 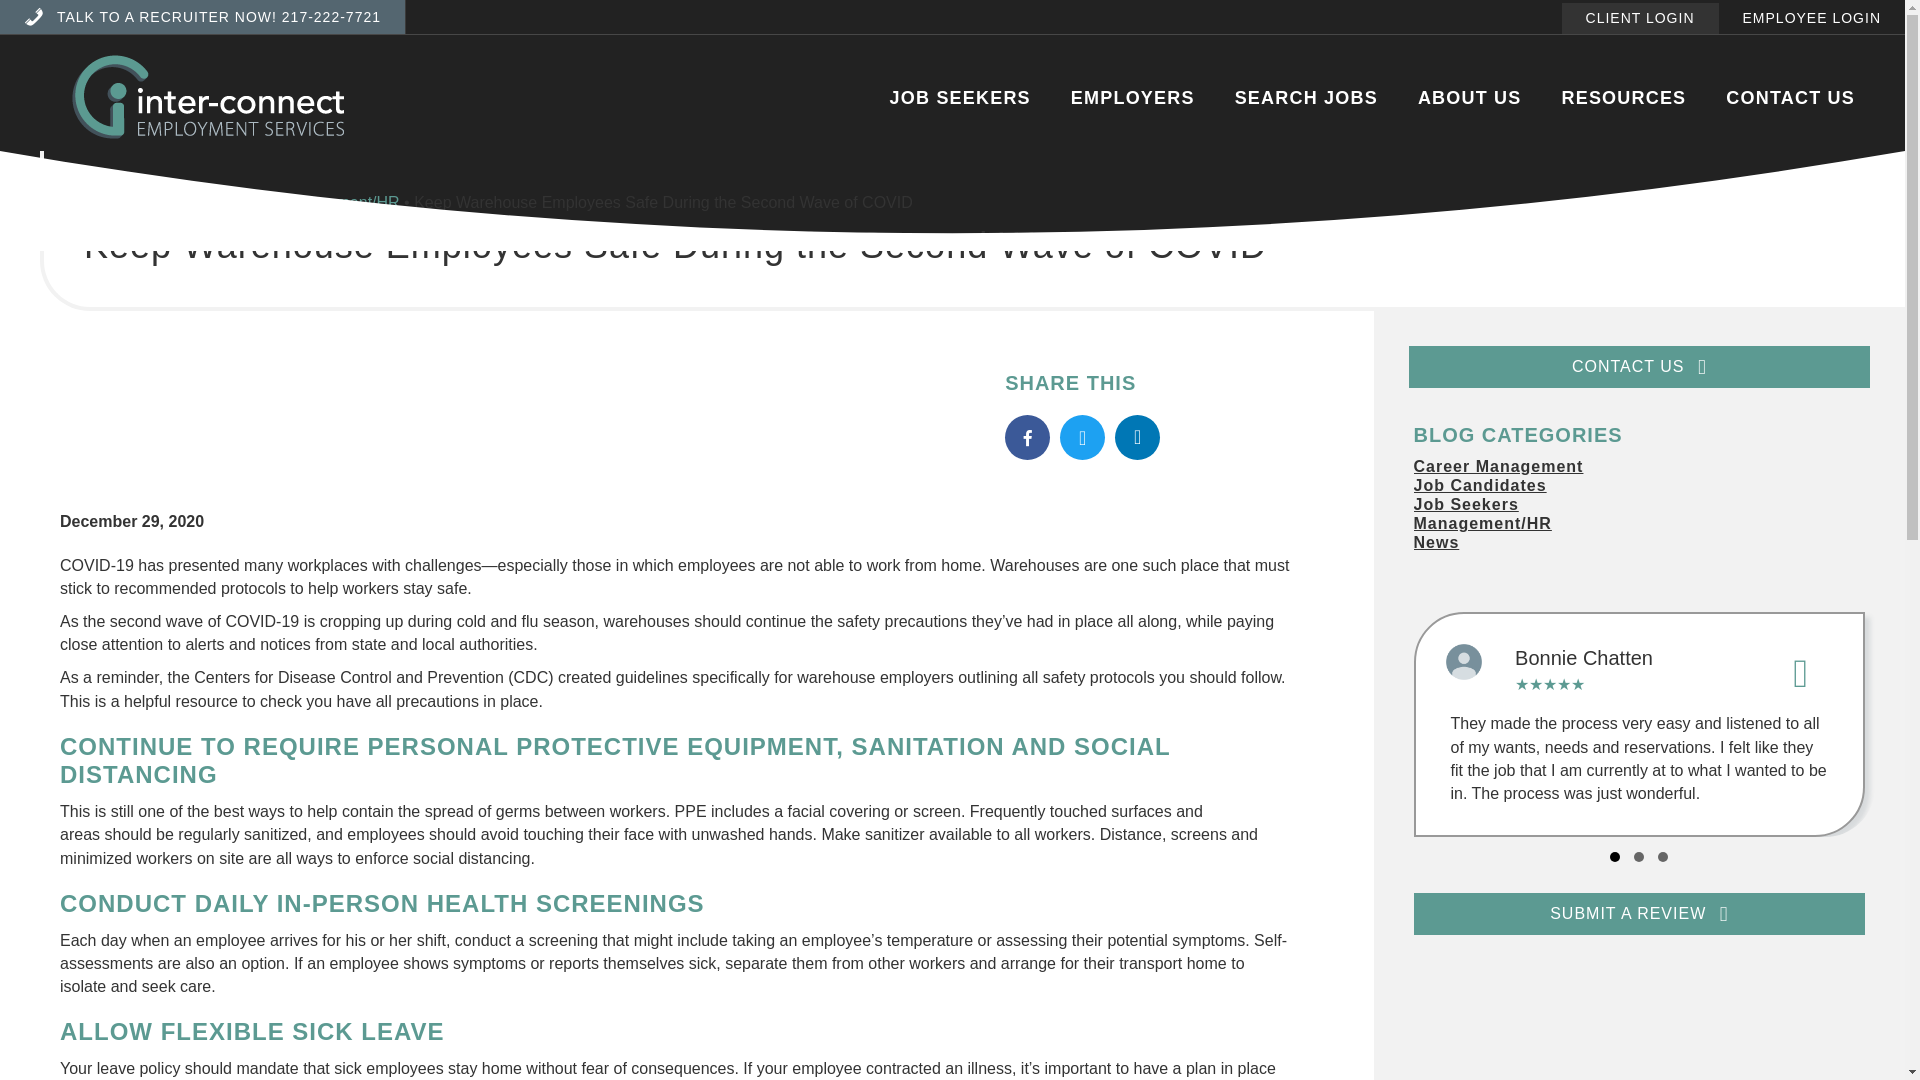 I want to click on Career Management, so click(x=1640, y=466).